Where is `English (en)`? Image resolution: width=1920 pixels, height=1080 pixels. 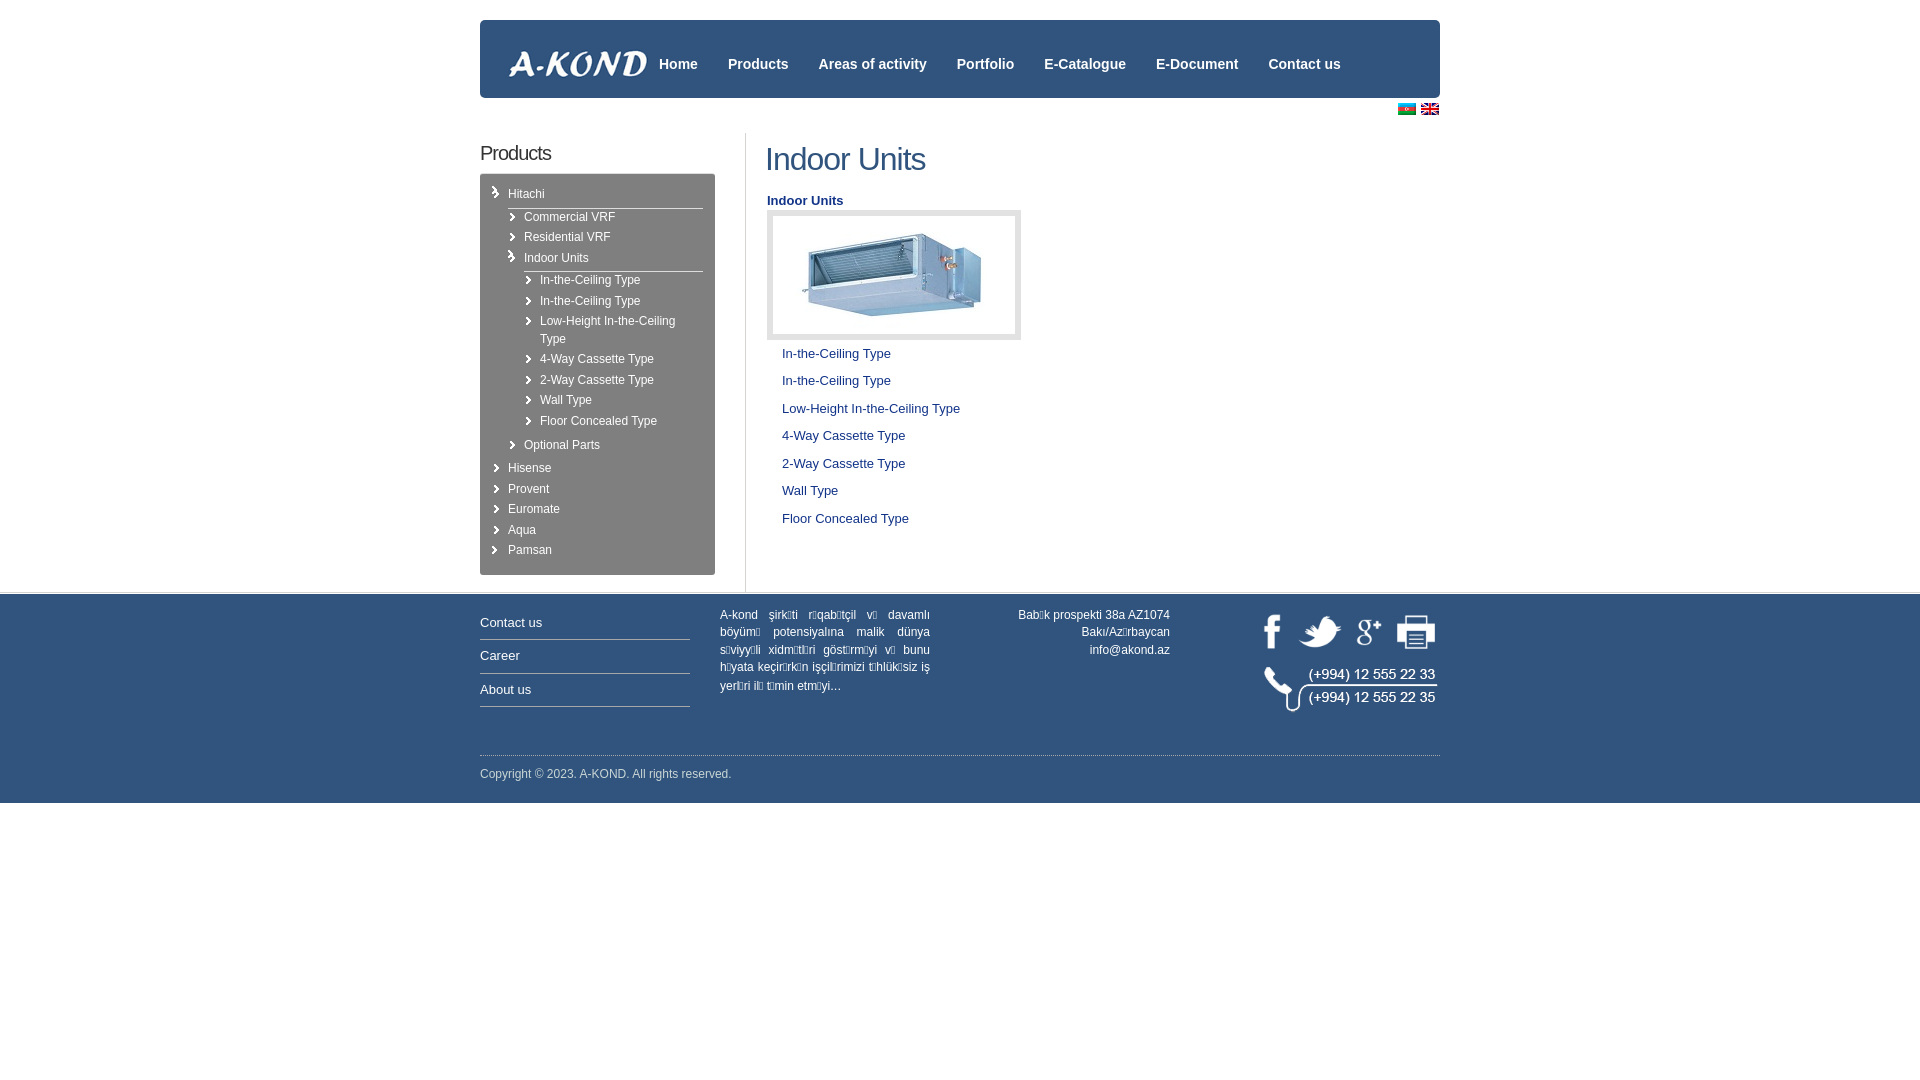 English (en) is located at coordinates (1430, 110).